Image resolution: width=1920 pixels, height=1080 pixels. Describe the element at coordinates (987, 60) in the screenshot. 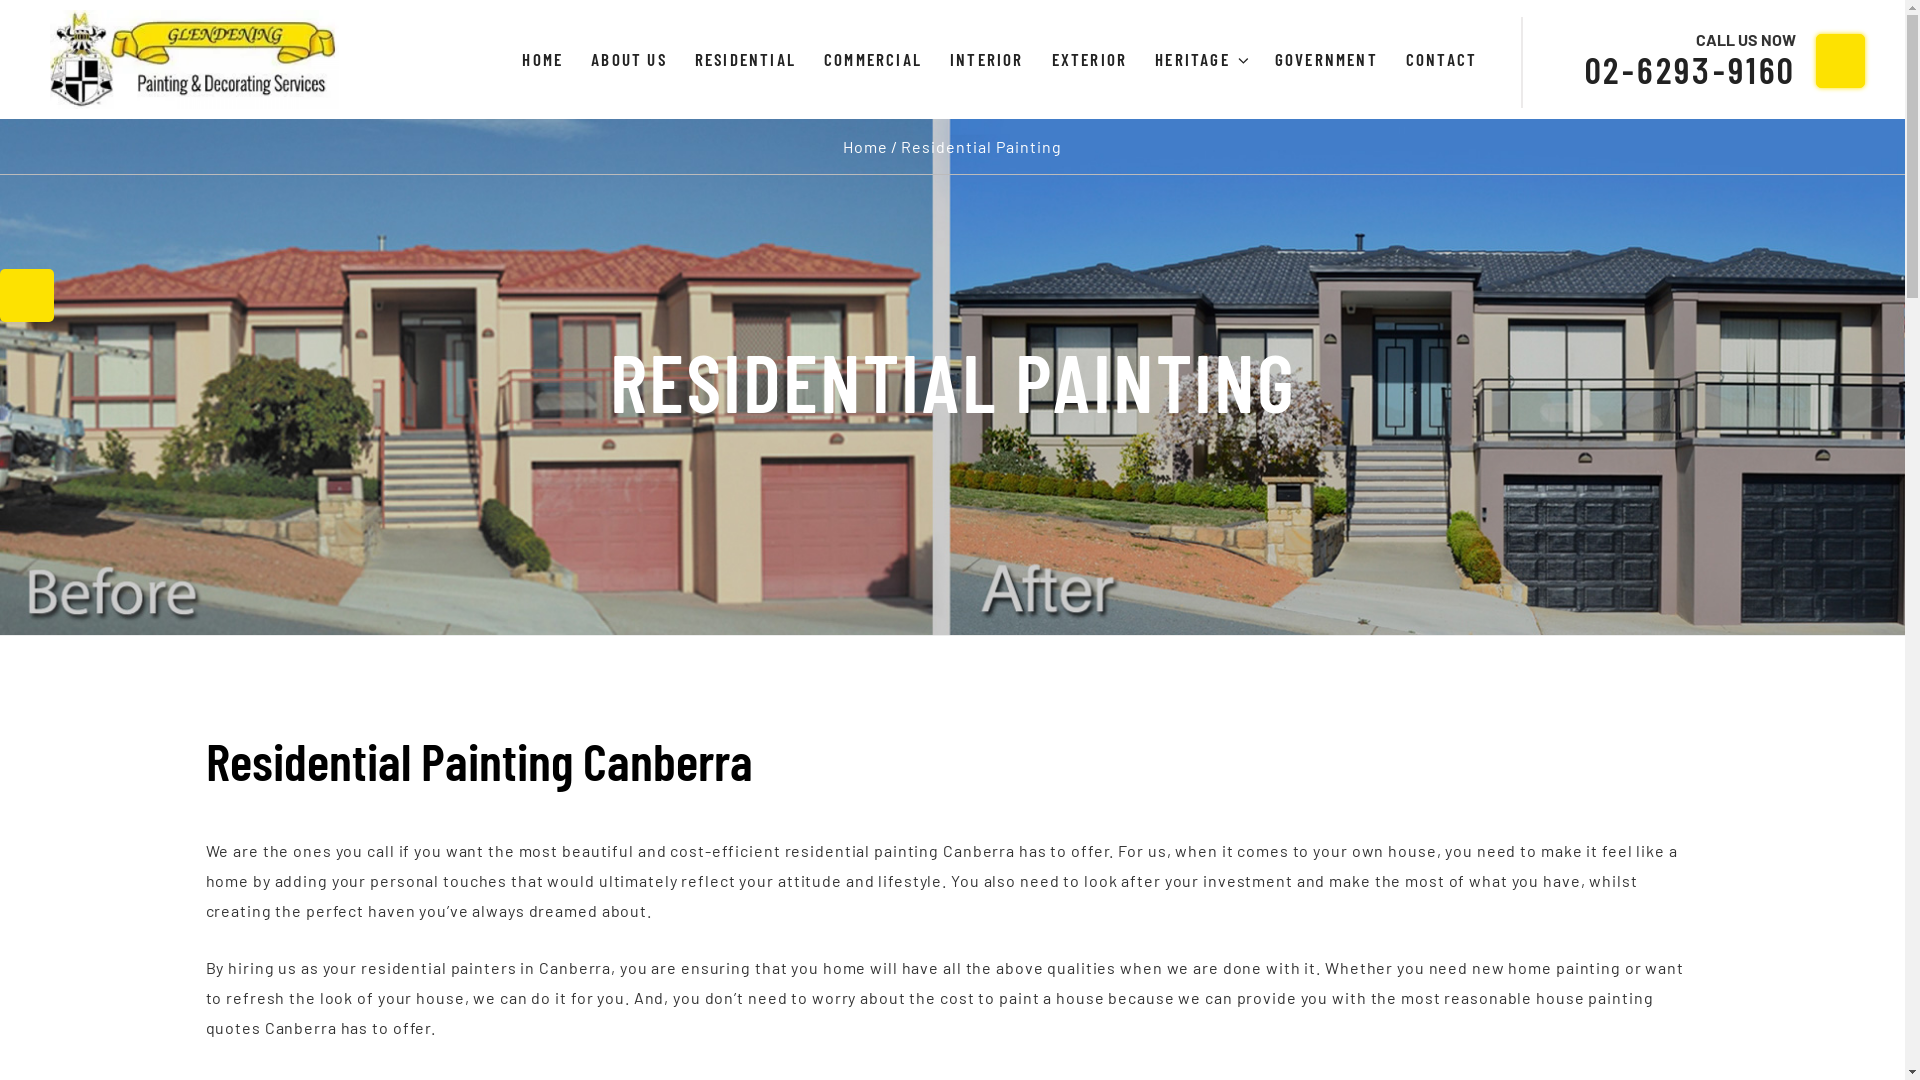

I see `INTERIOR` at that location.